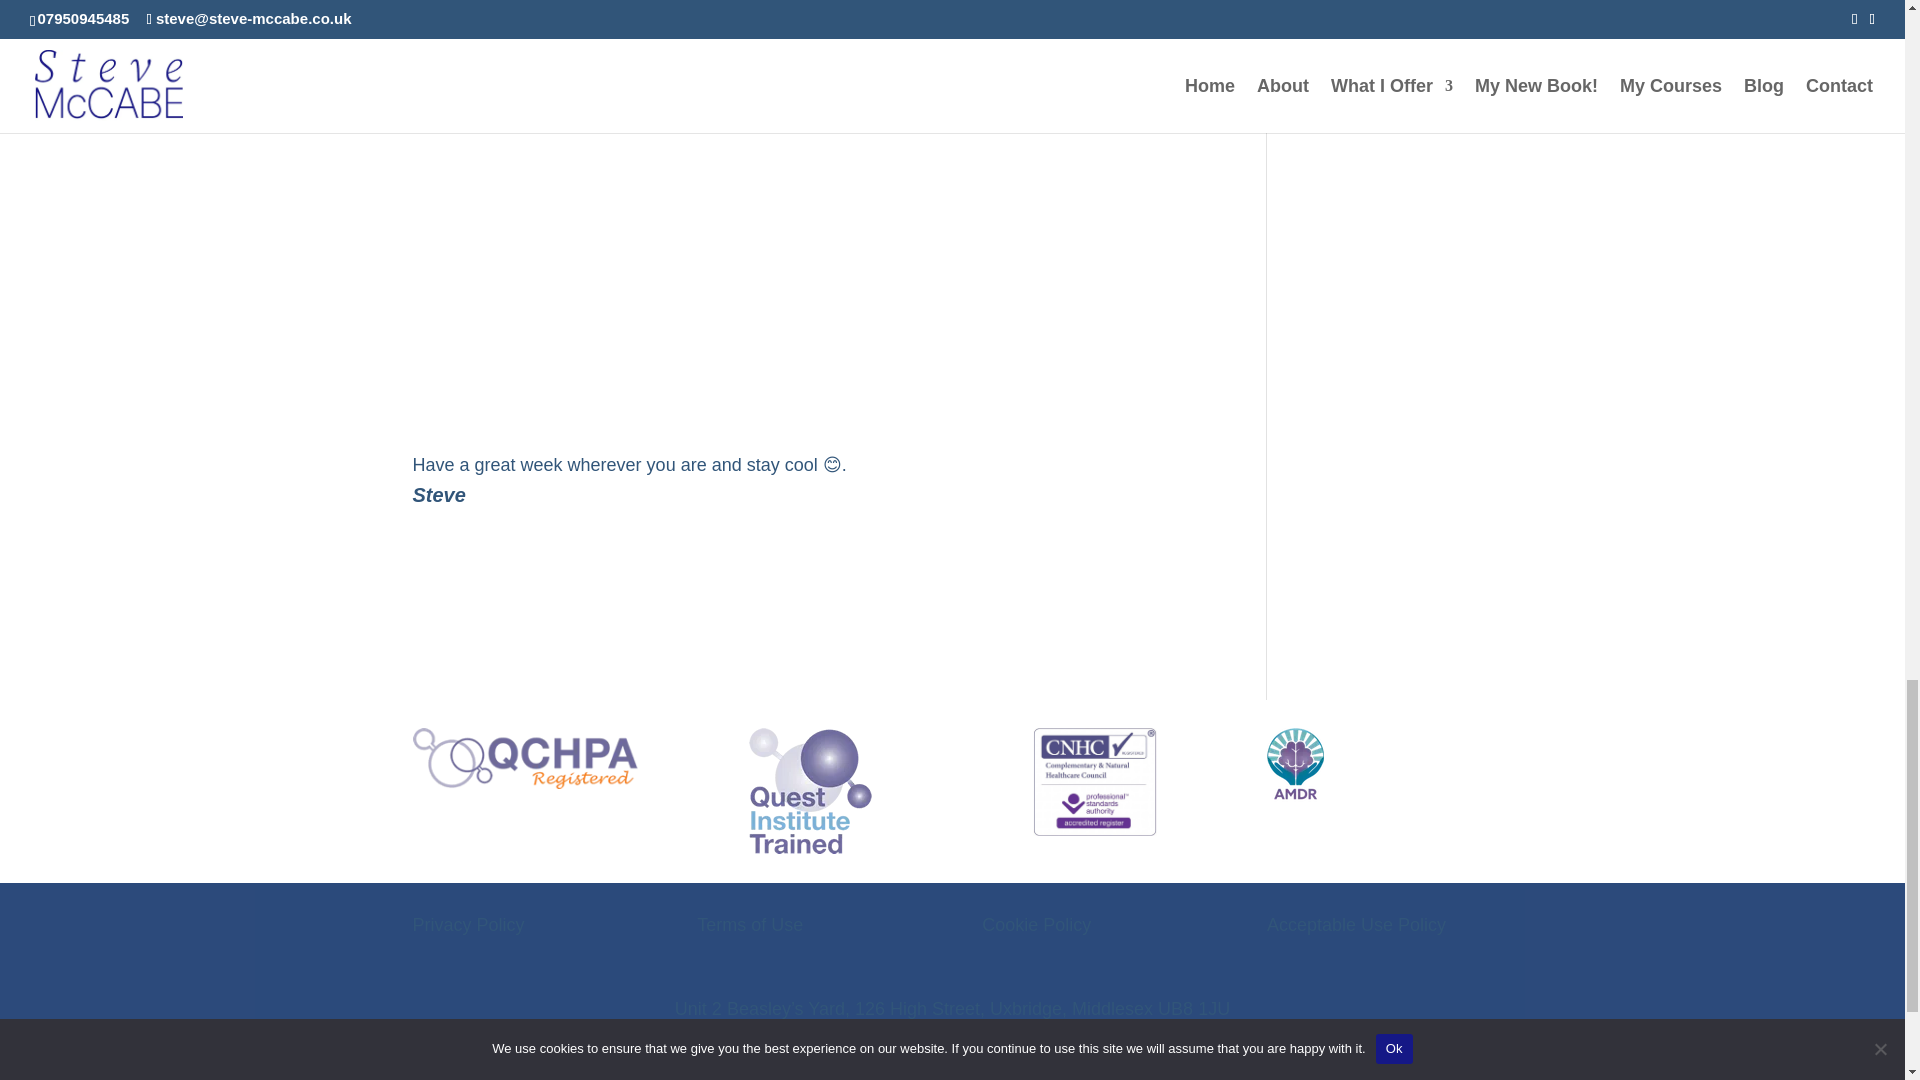 The width and height of the screenshot is (1920, 1080). What do you see at coordinates (810, 790) in the screenshot?
I see `logo-quest` at bounding box center [810, 790].